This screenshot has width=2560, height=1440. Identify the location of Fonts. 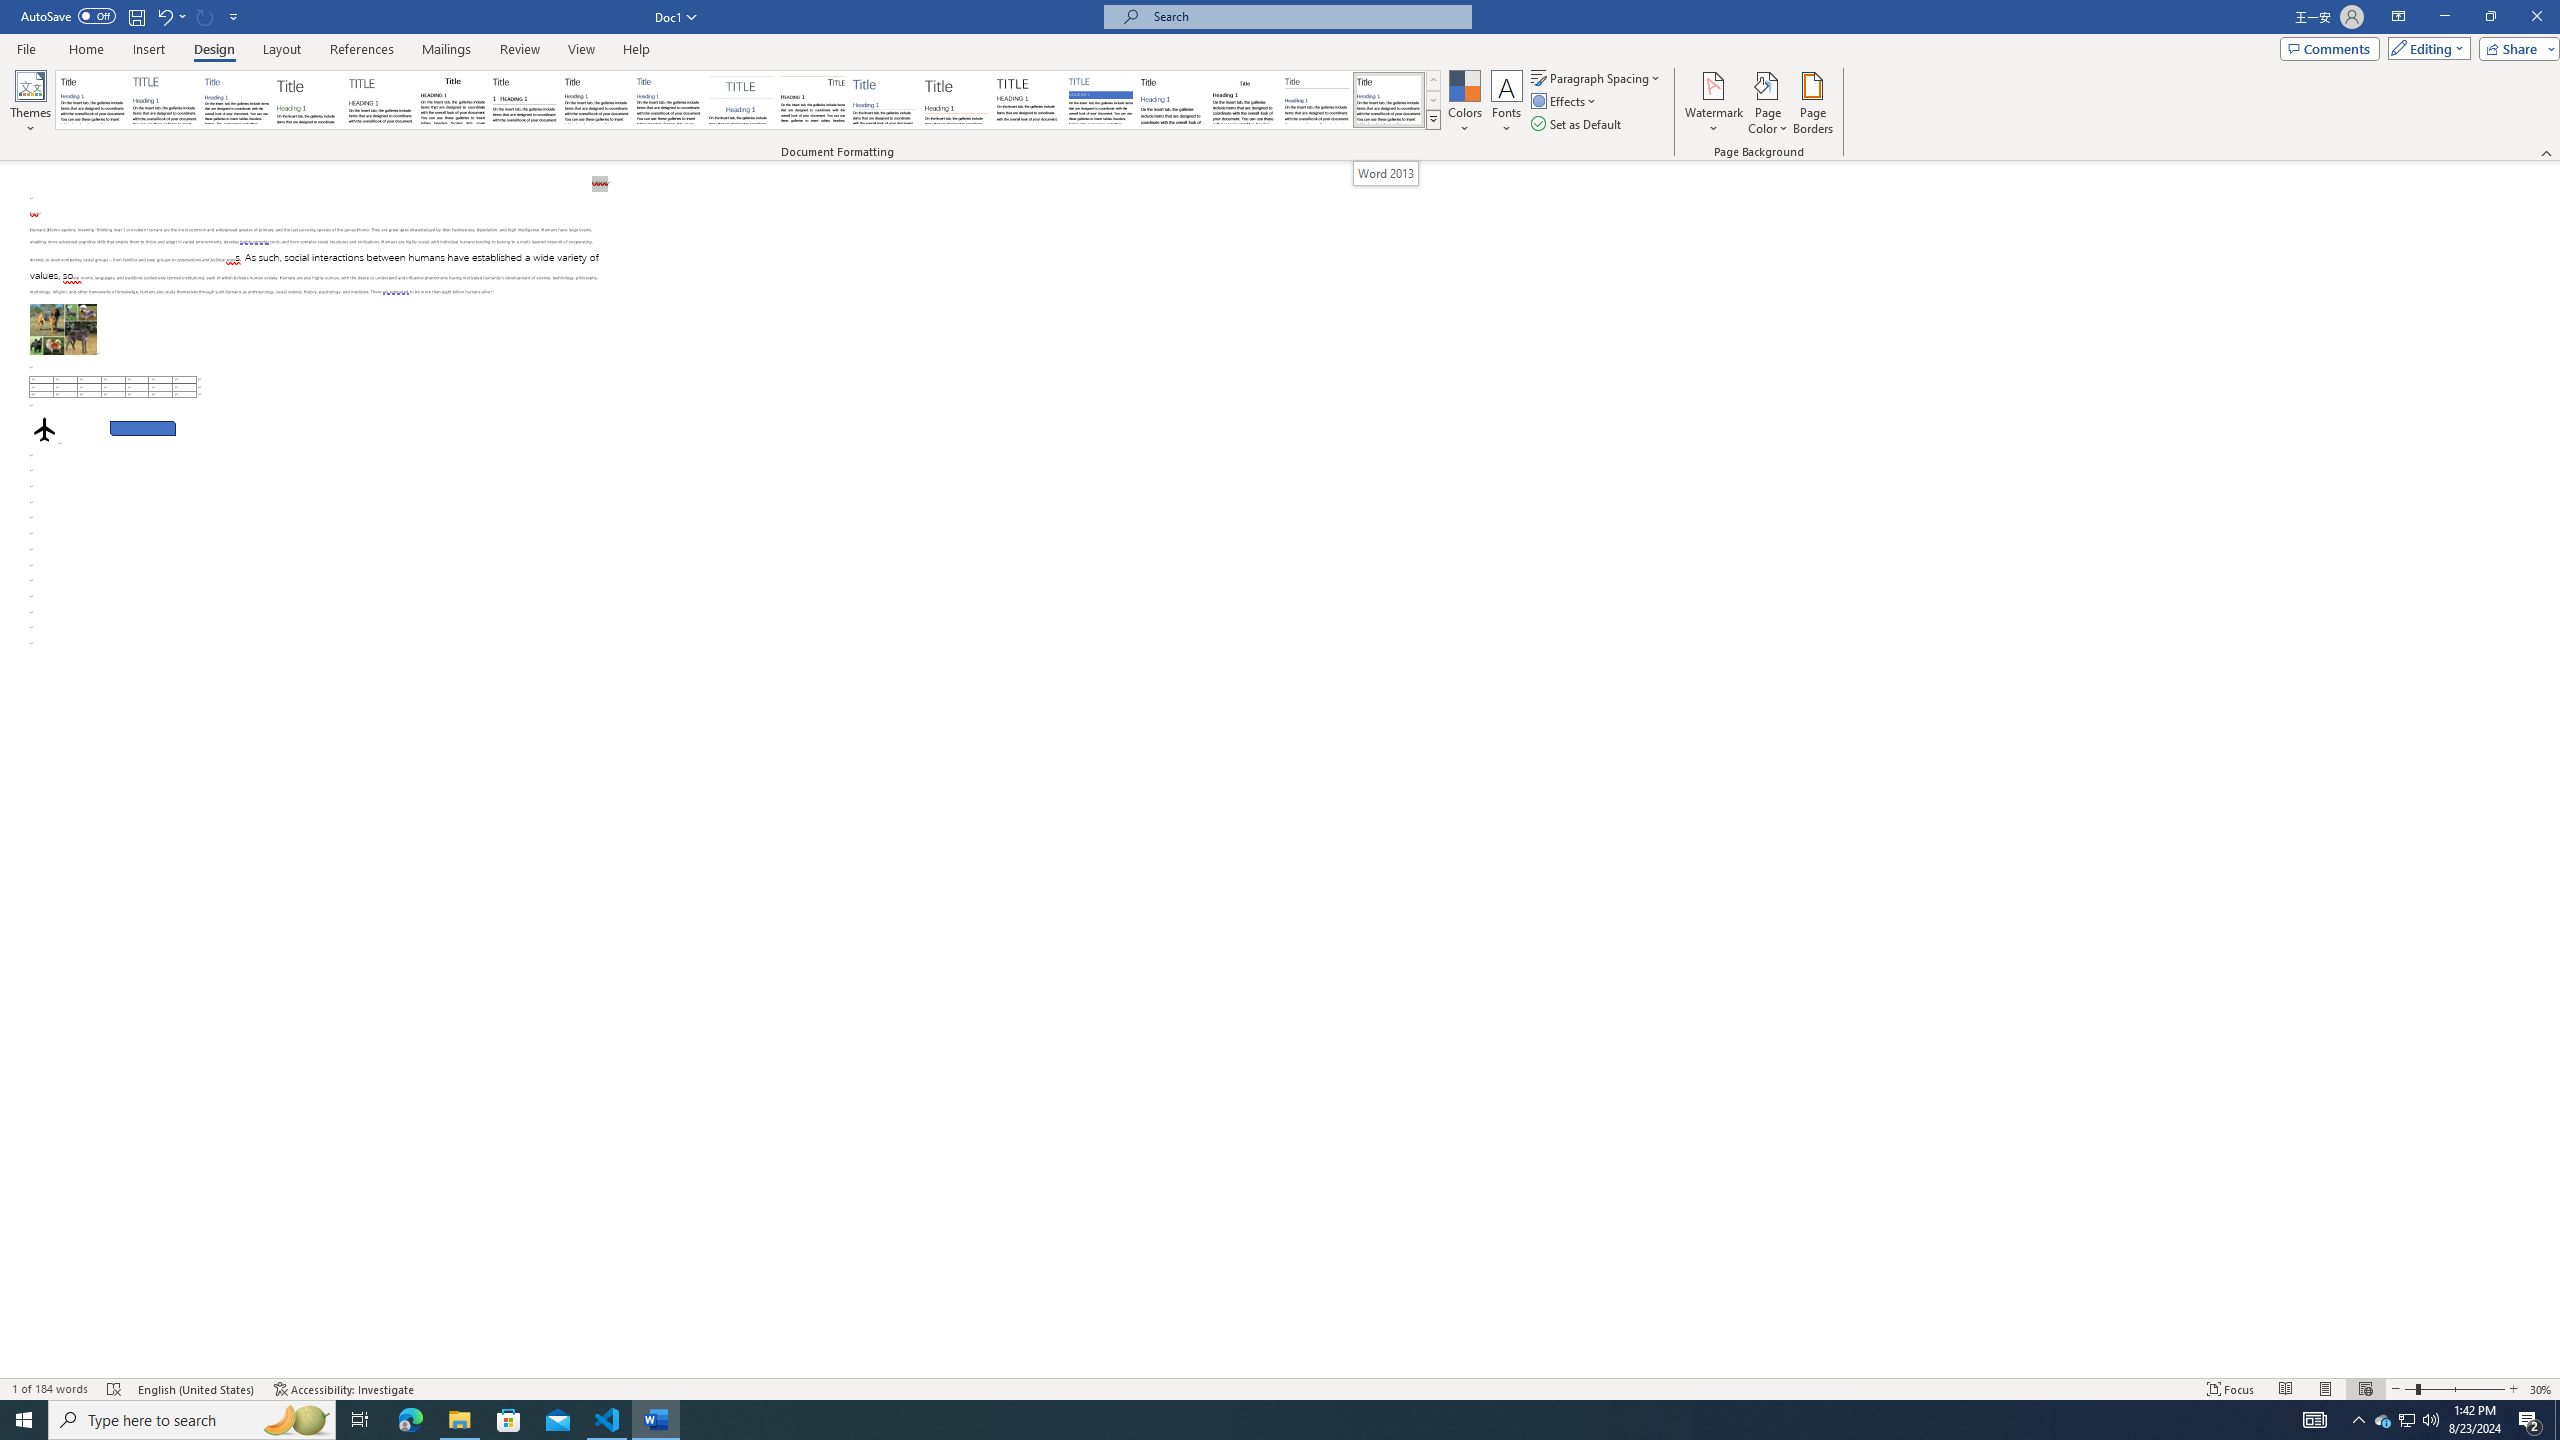
(1506, 103).